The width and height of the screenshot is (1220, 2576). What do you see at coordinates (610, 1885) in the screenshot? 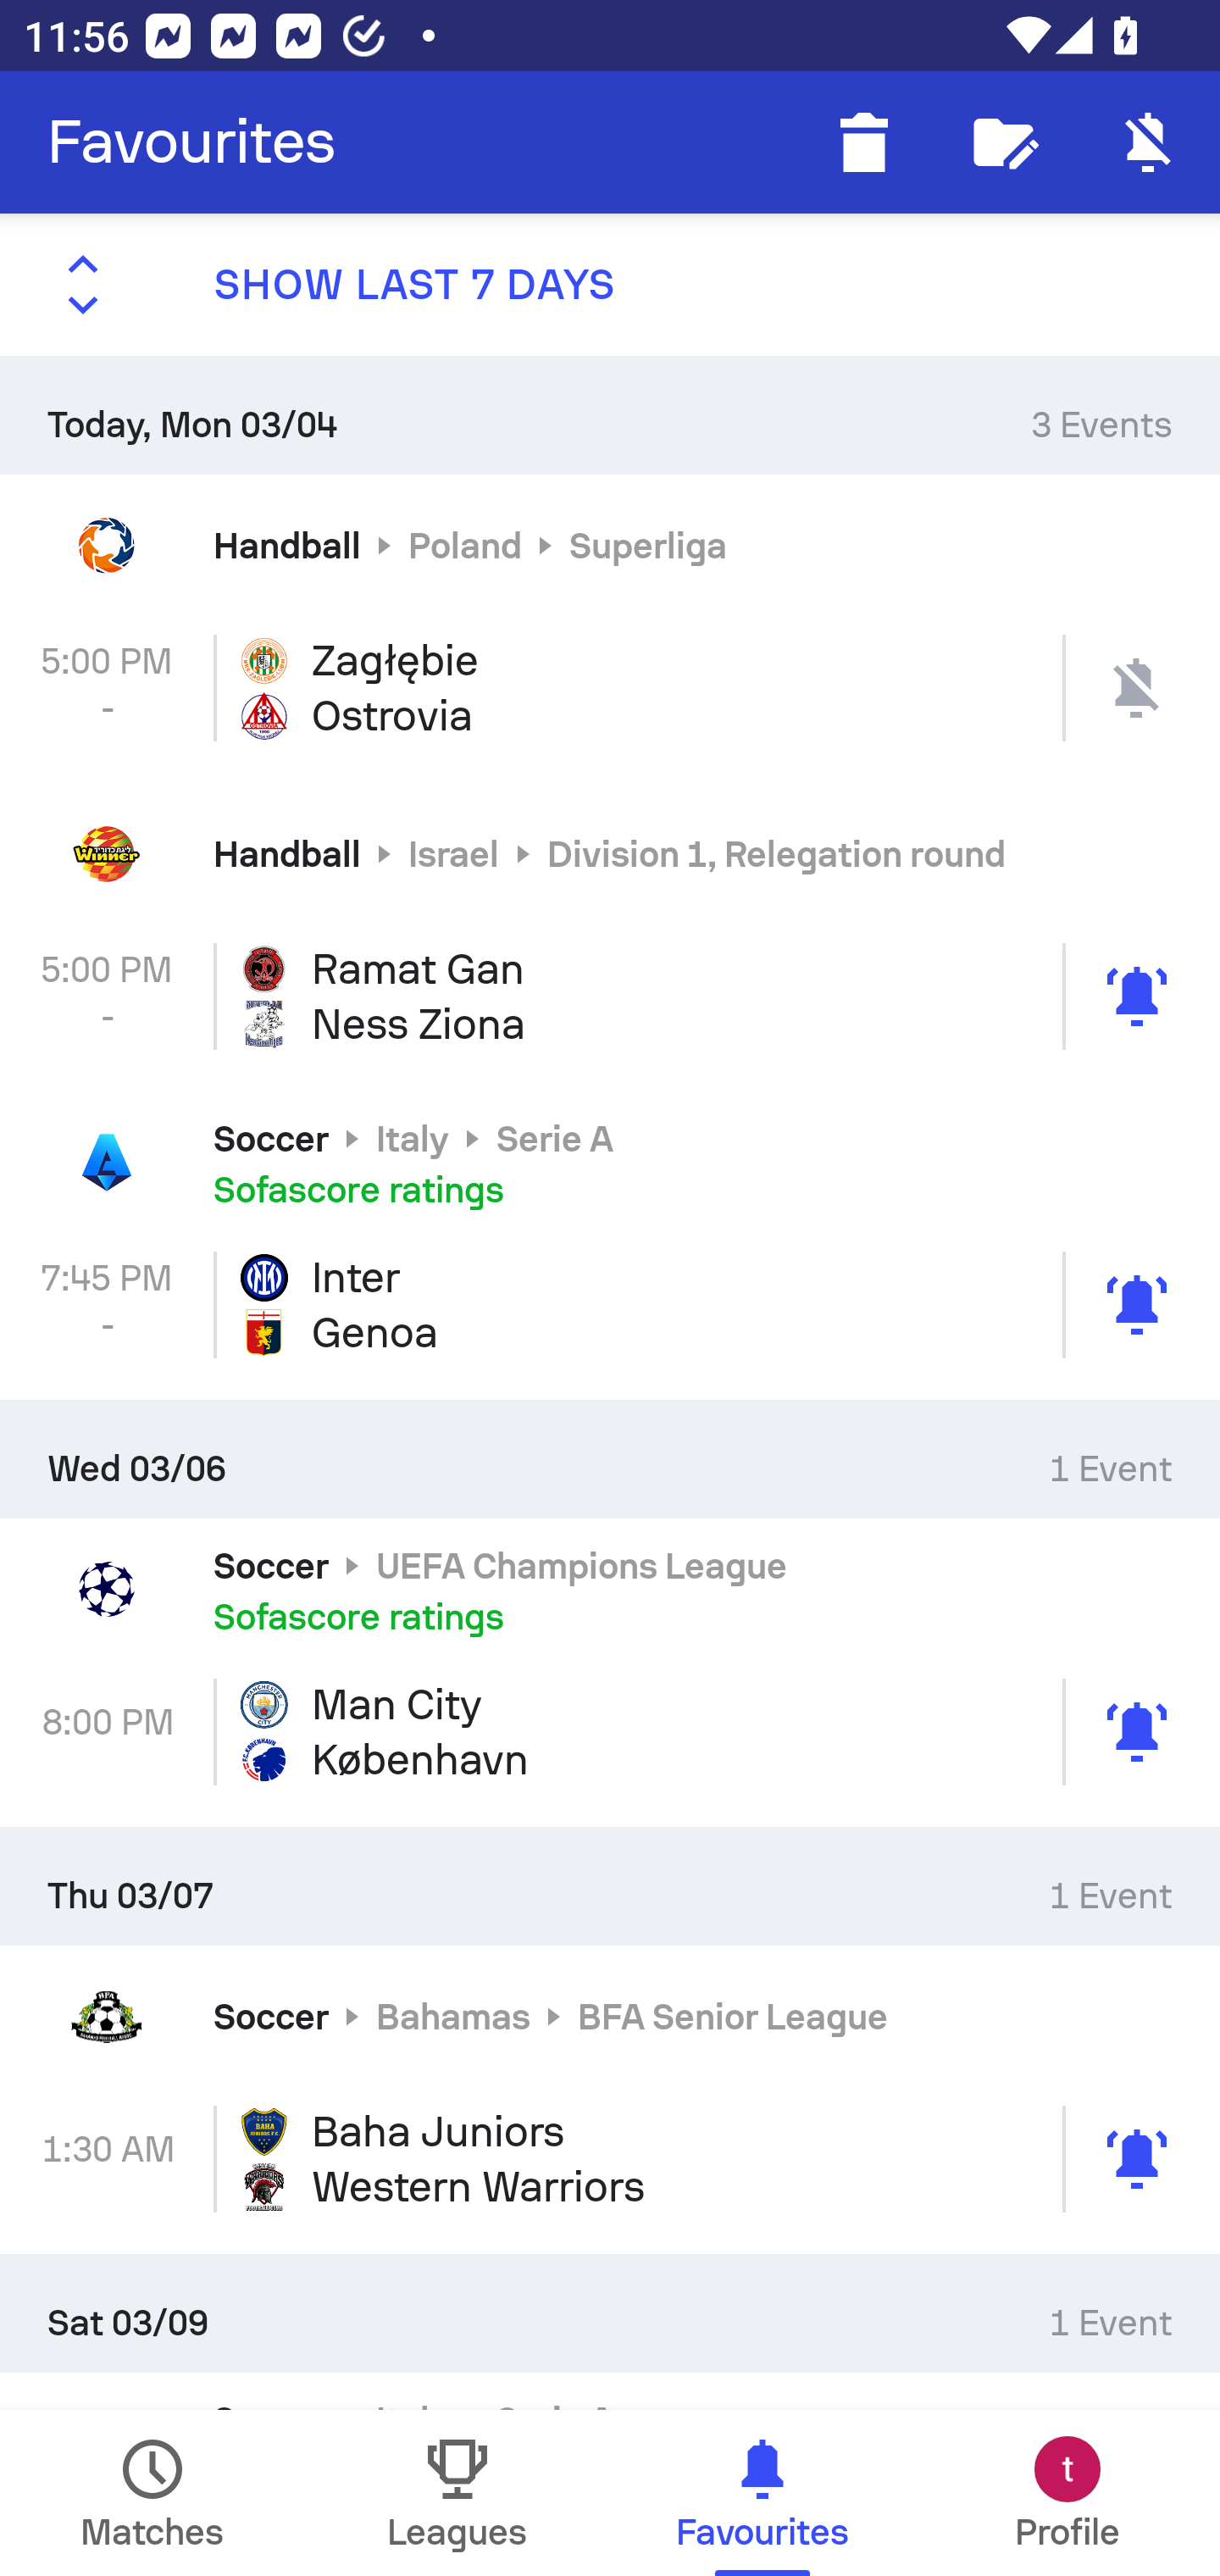
I see `Thu 03/07 1 Event` at bounding box center [610, 1885].